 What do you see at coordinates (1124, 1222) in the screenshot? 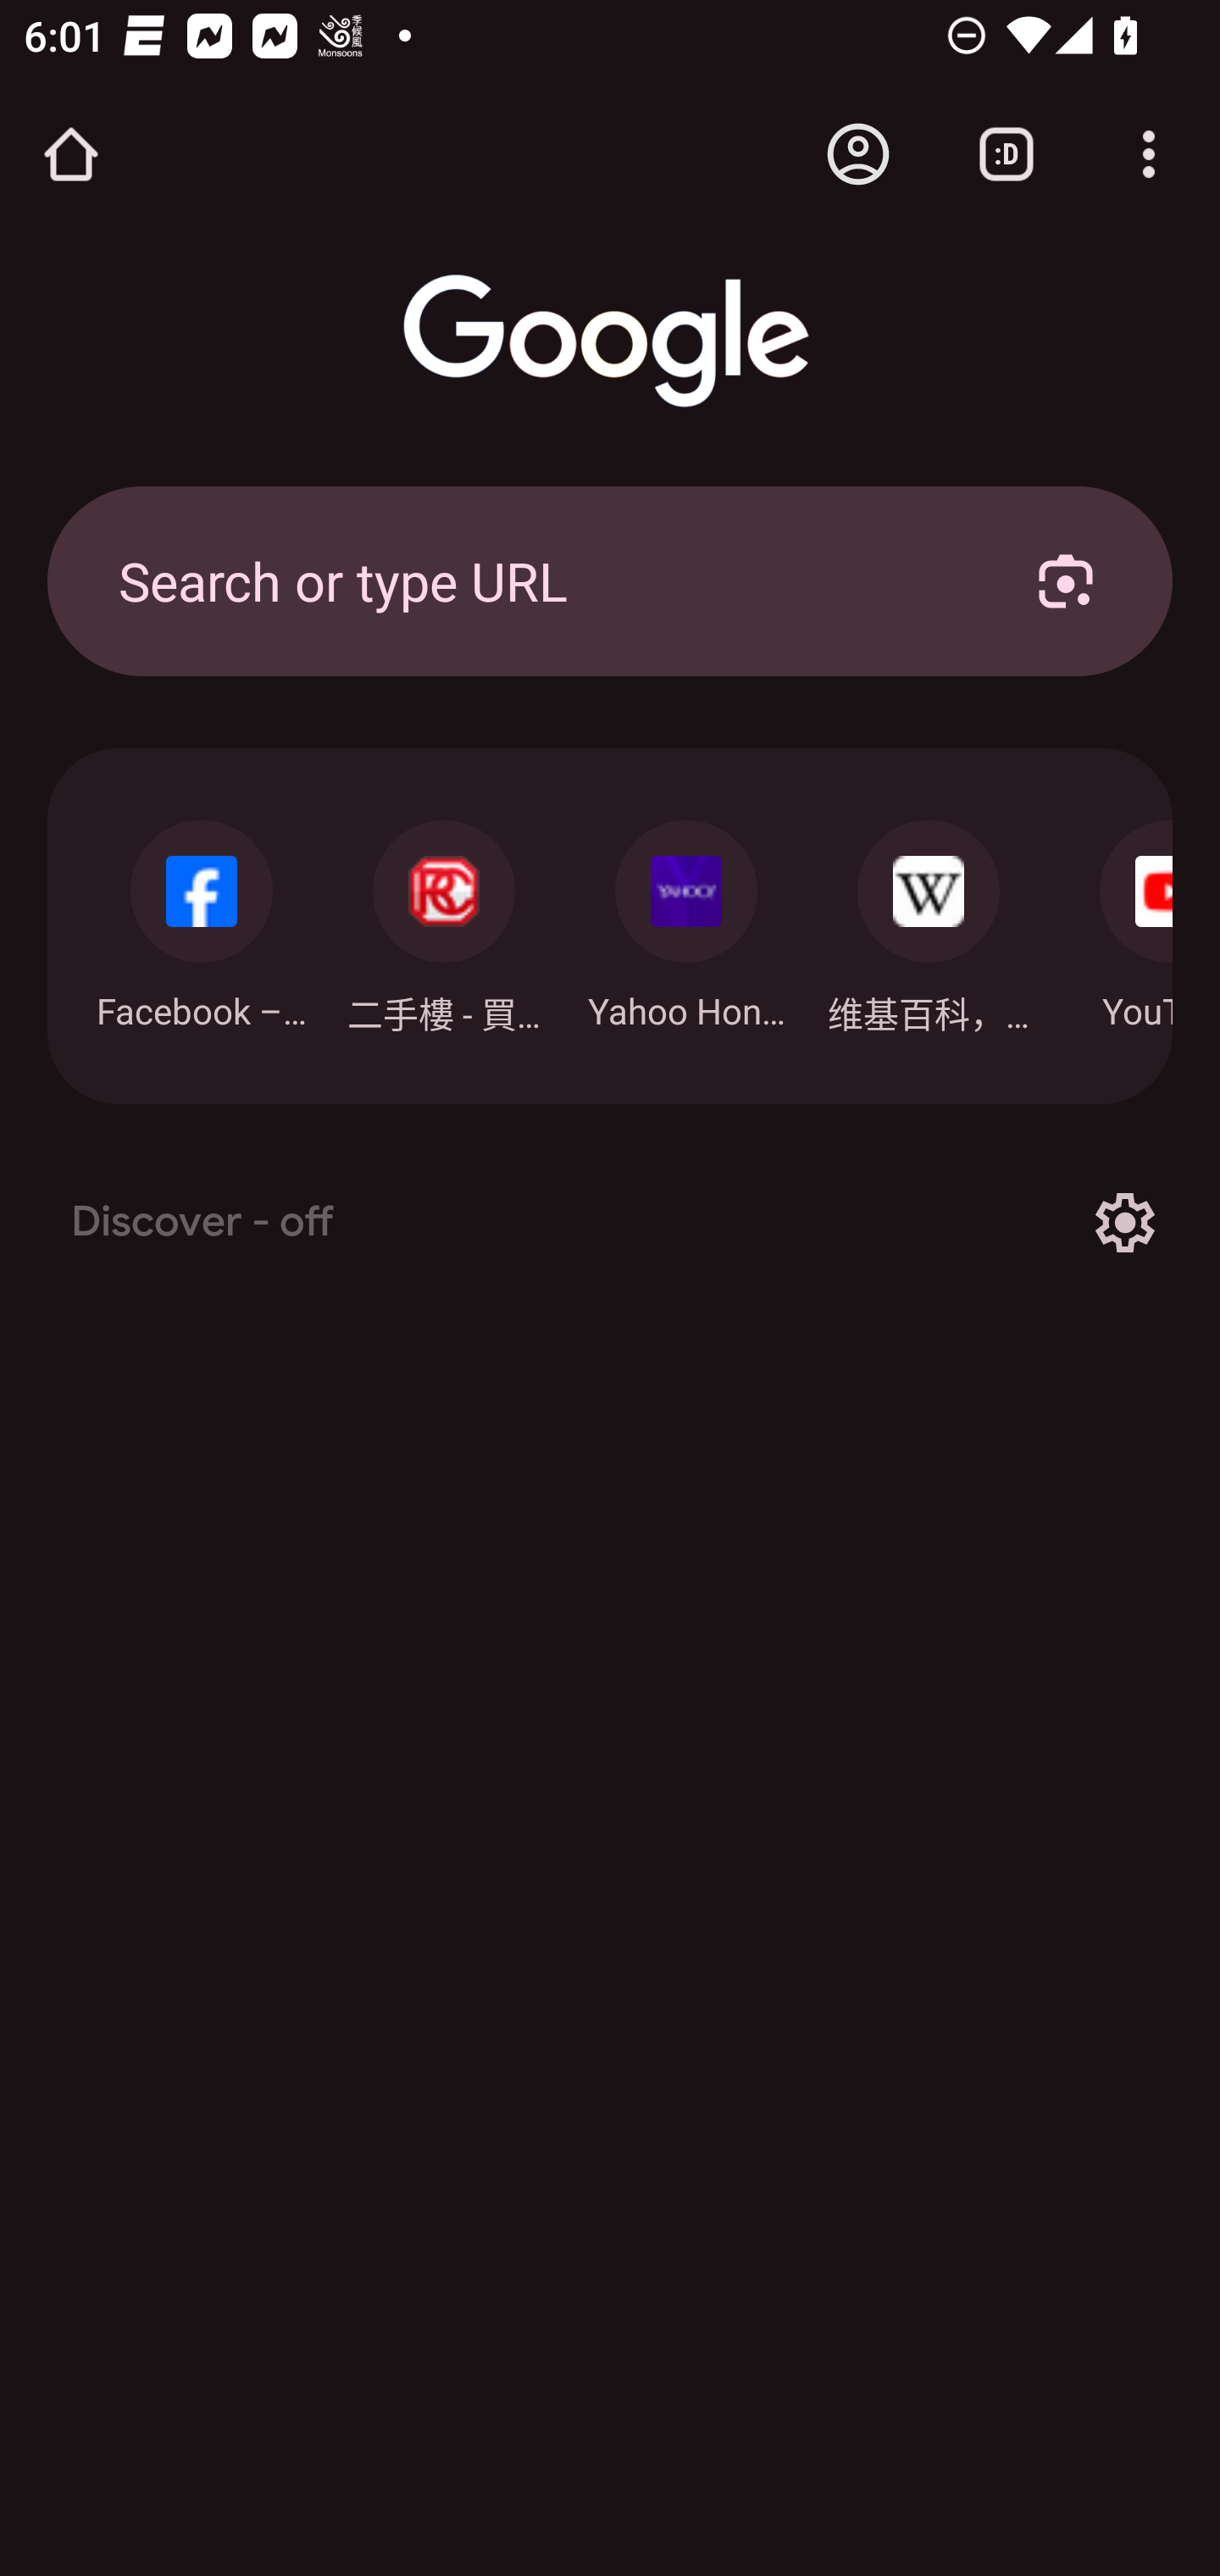
I see `Options for Discover` at bounding box center [1124, 1222].